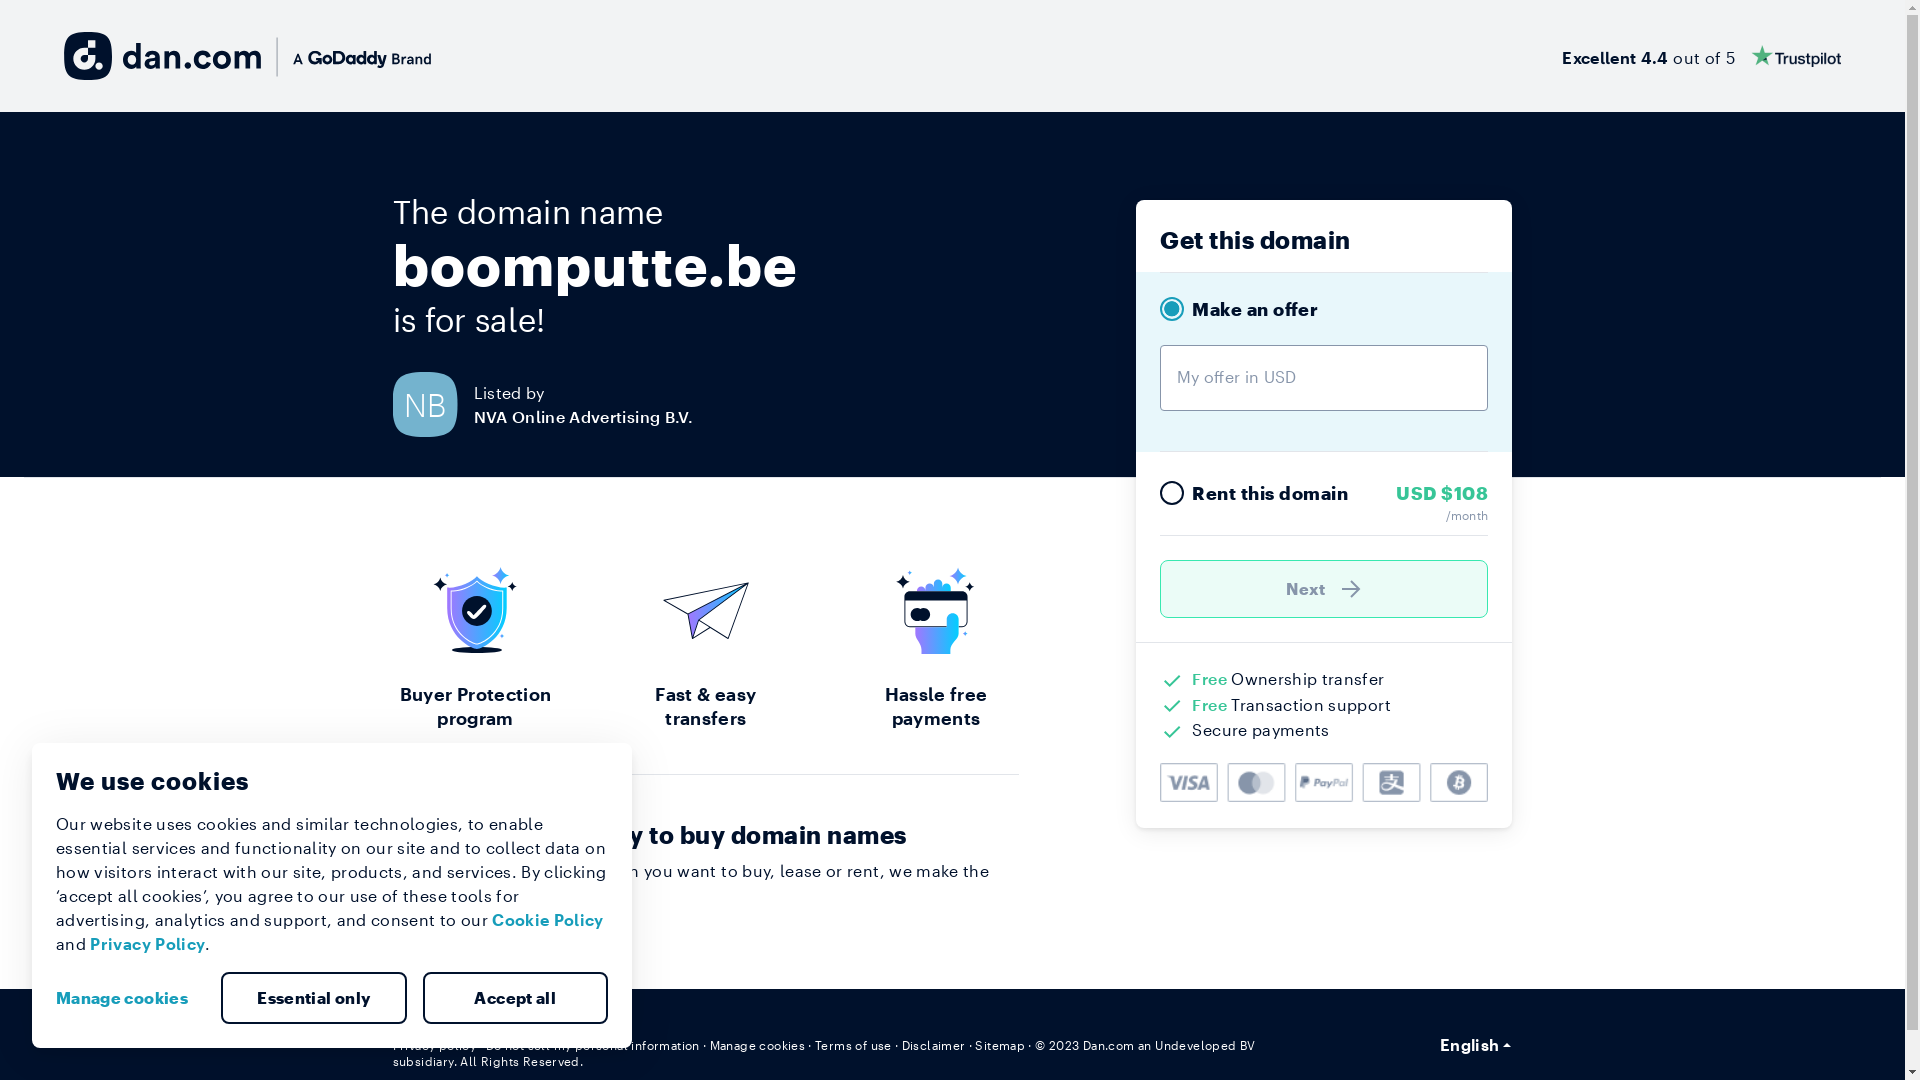 This screenshot has width=1920, height=1080. I want to click on Terms of use, so click(854, 1045).